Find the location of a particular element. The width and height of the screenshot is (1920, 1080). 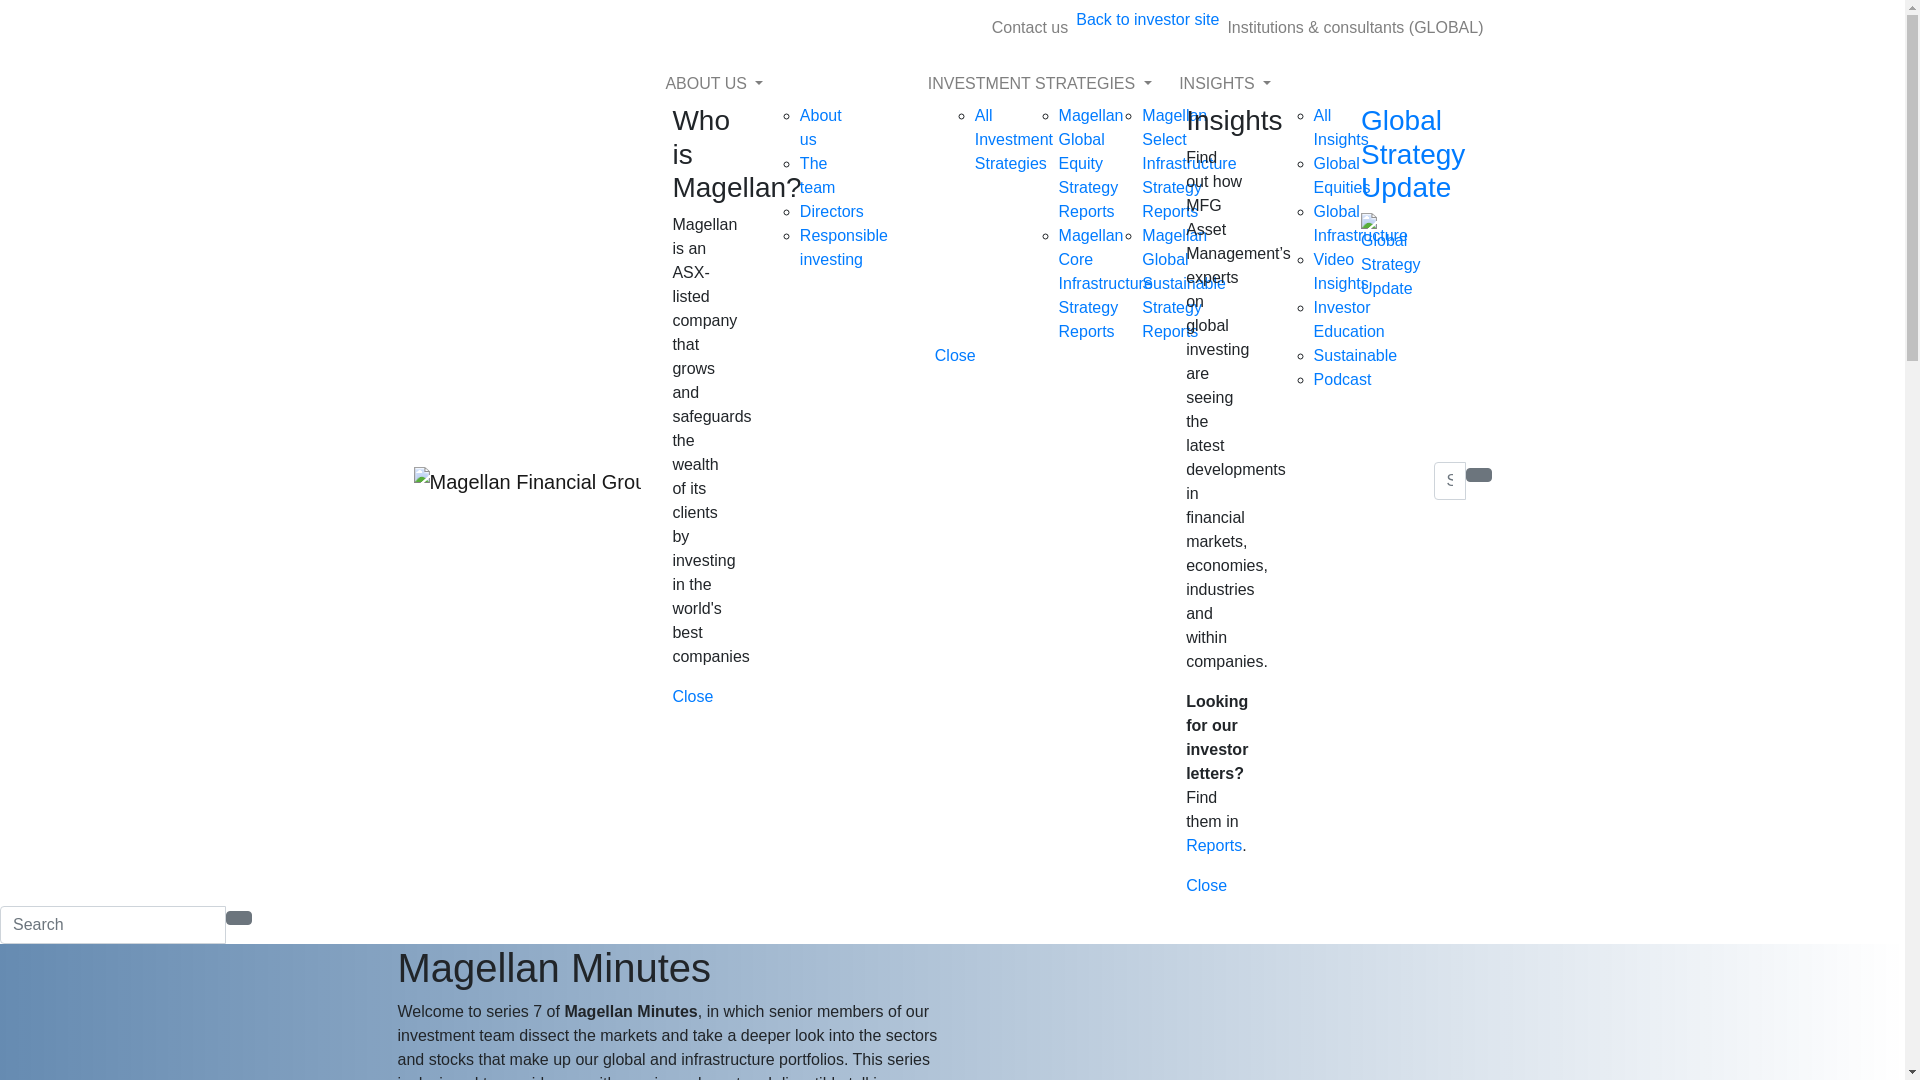

Magellan Global Equity Strategy is located at coordinates (1092, 152).